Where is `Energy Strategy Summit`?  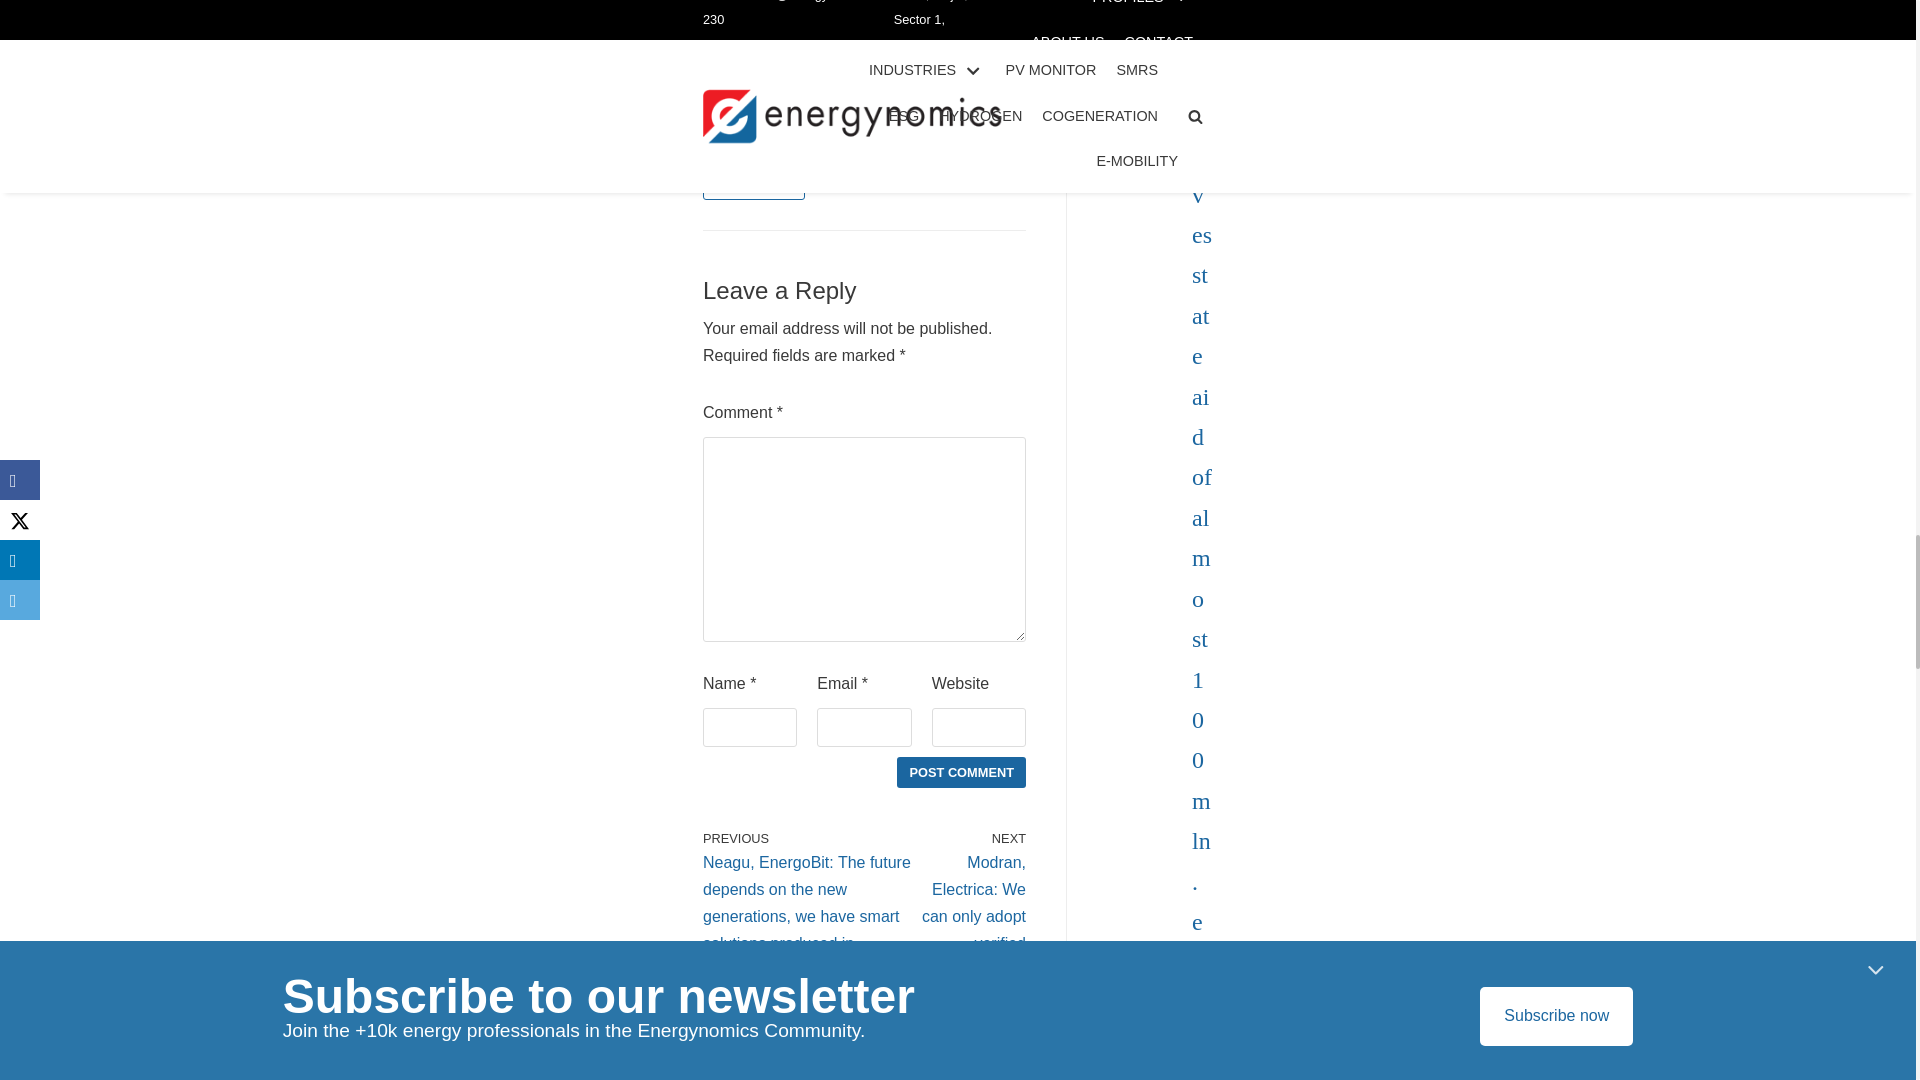 Energy Strategy Summit is located at coordinates (786, 107).